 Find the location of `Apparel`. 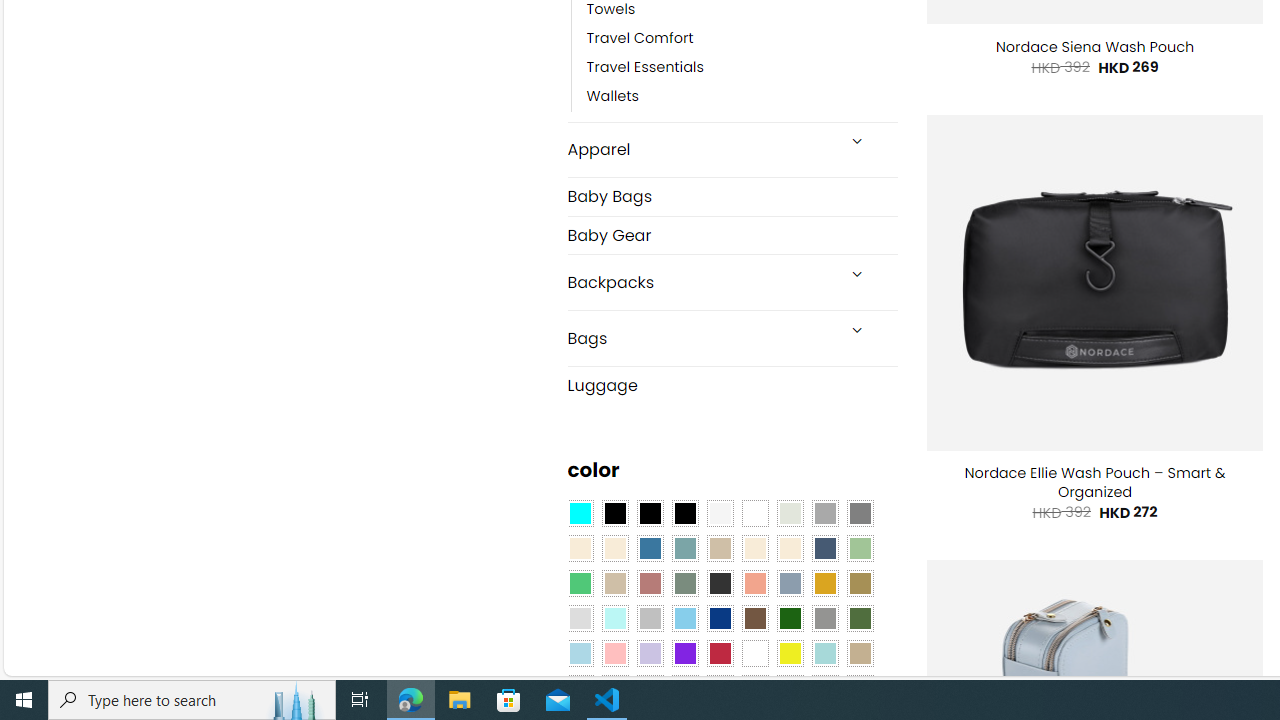

Apparel is located at coordinates (700, 150).